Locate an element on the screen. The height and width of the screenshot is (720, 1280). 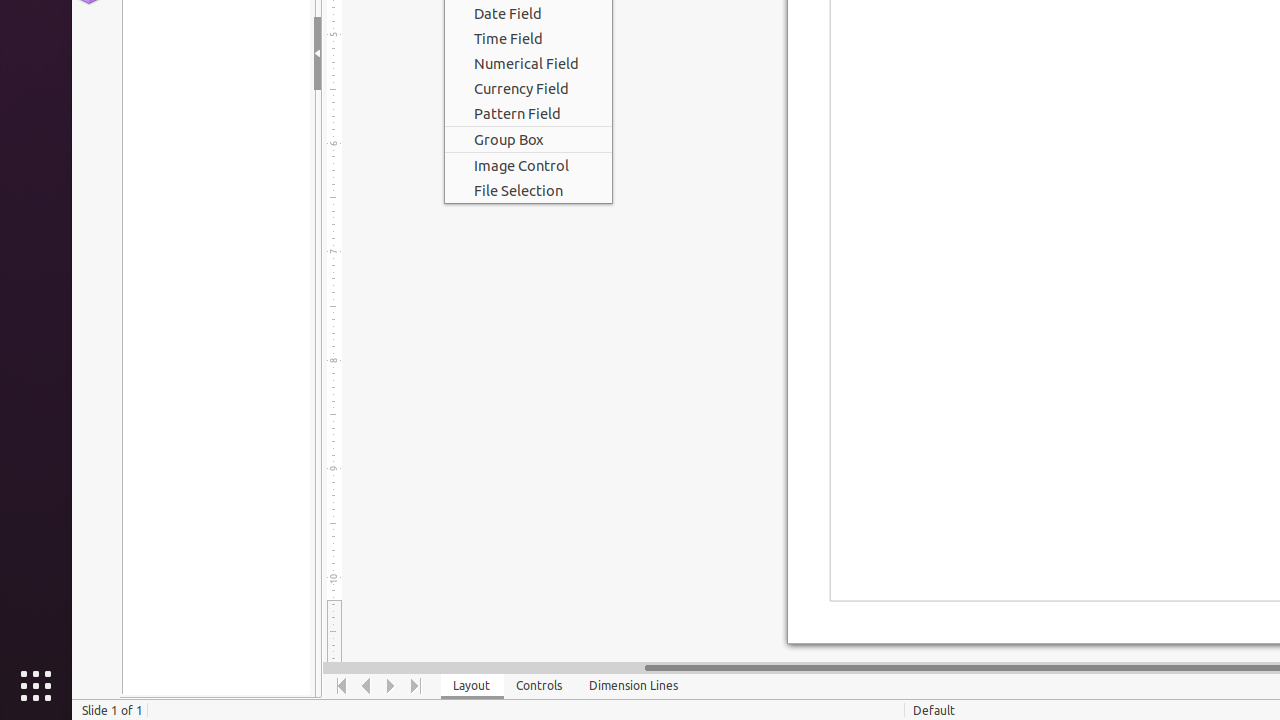
Numerical Field is located at coordinates (528, 64).